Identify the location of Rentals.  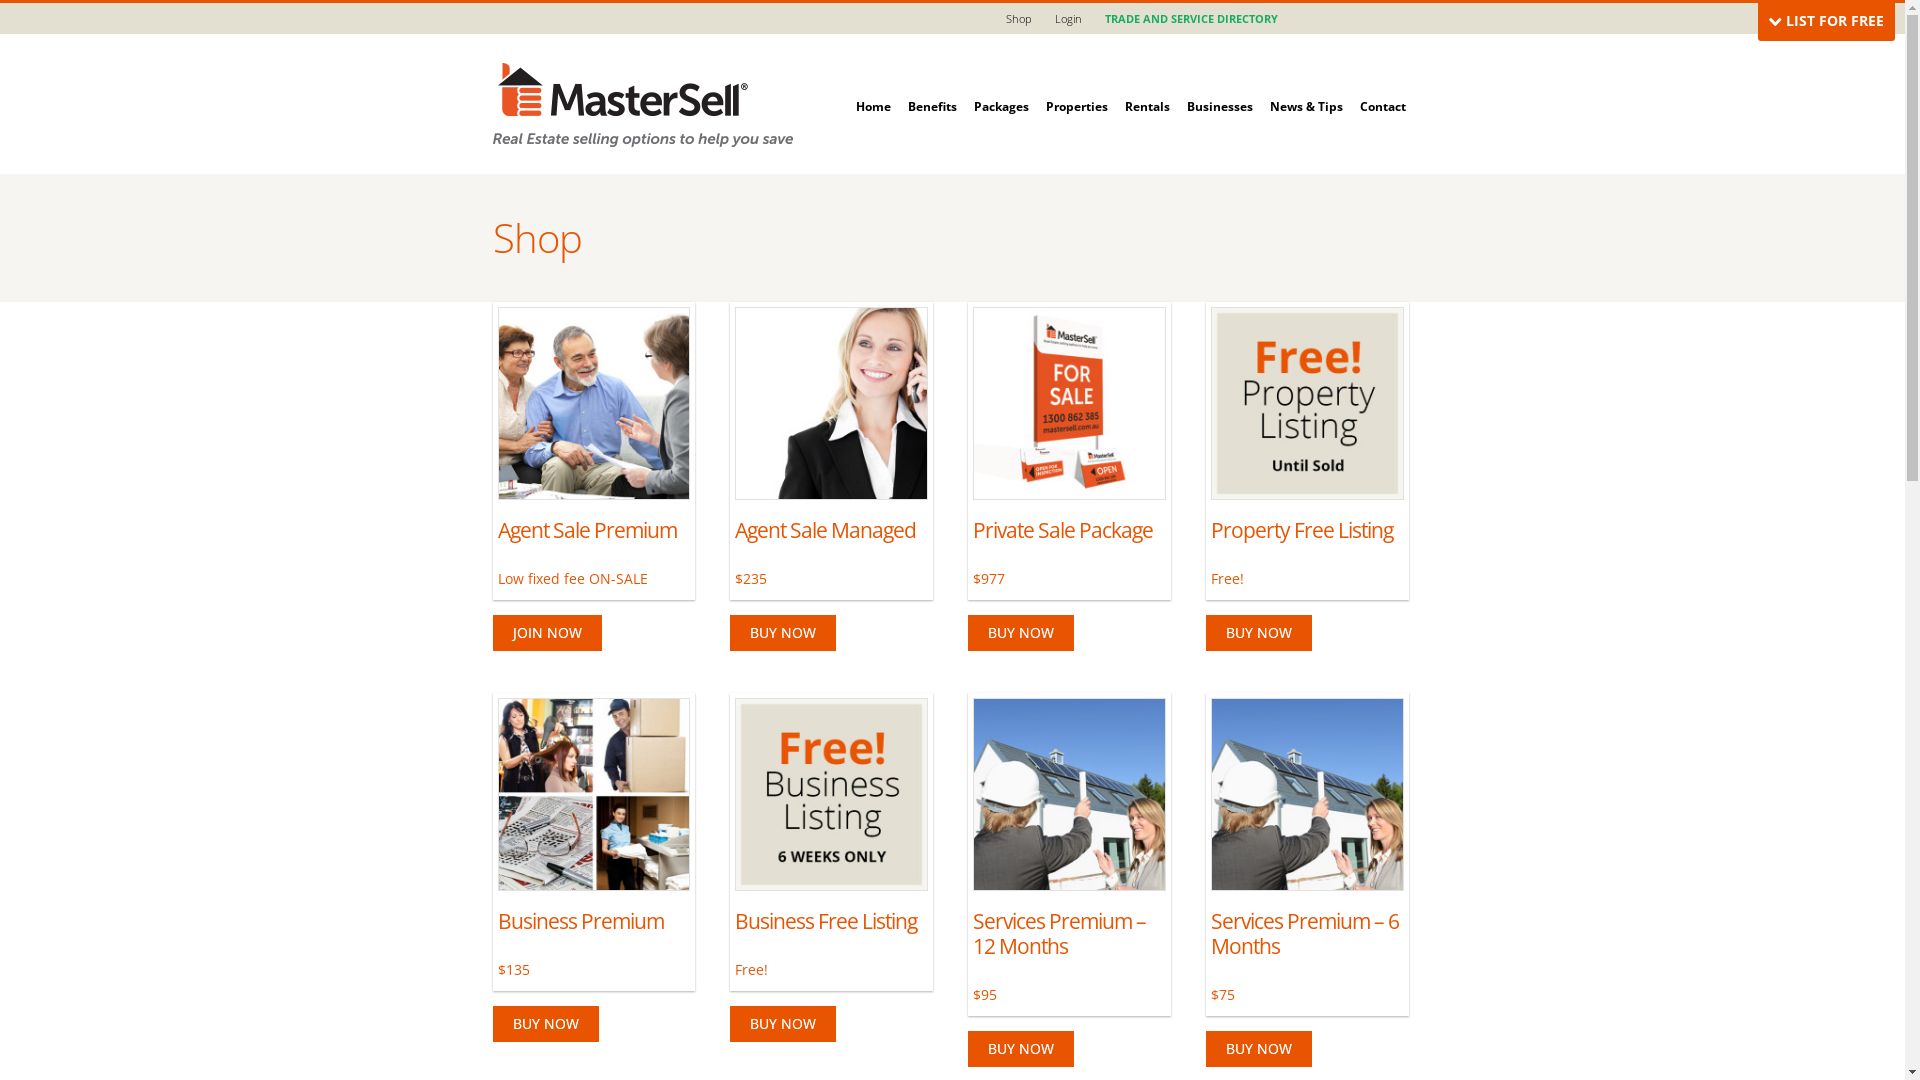
(1146, 86).